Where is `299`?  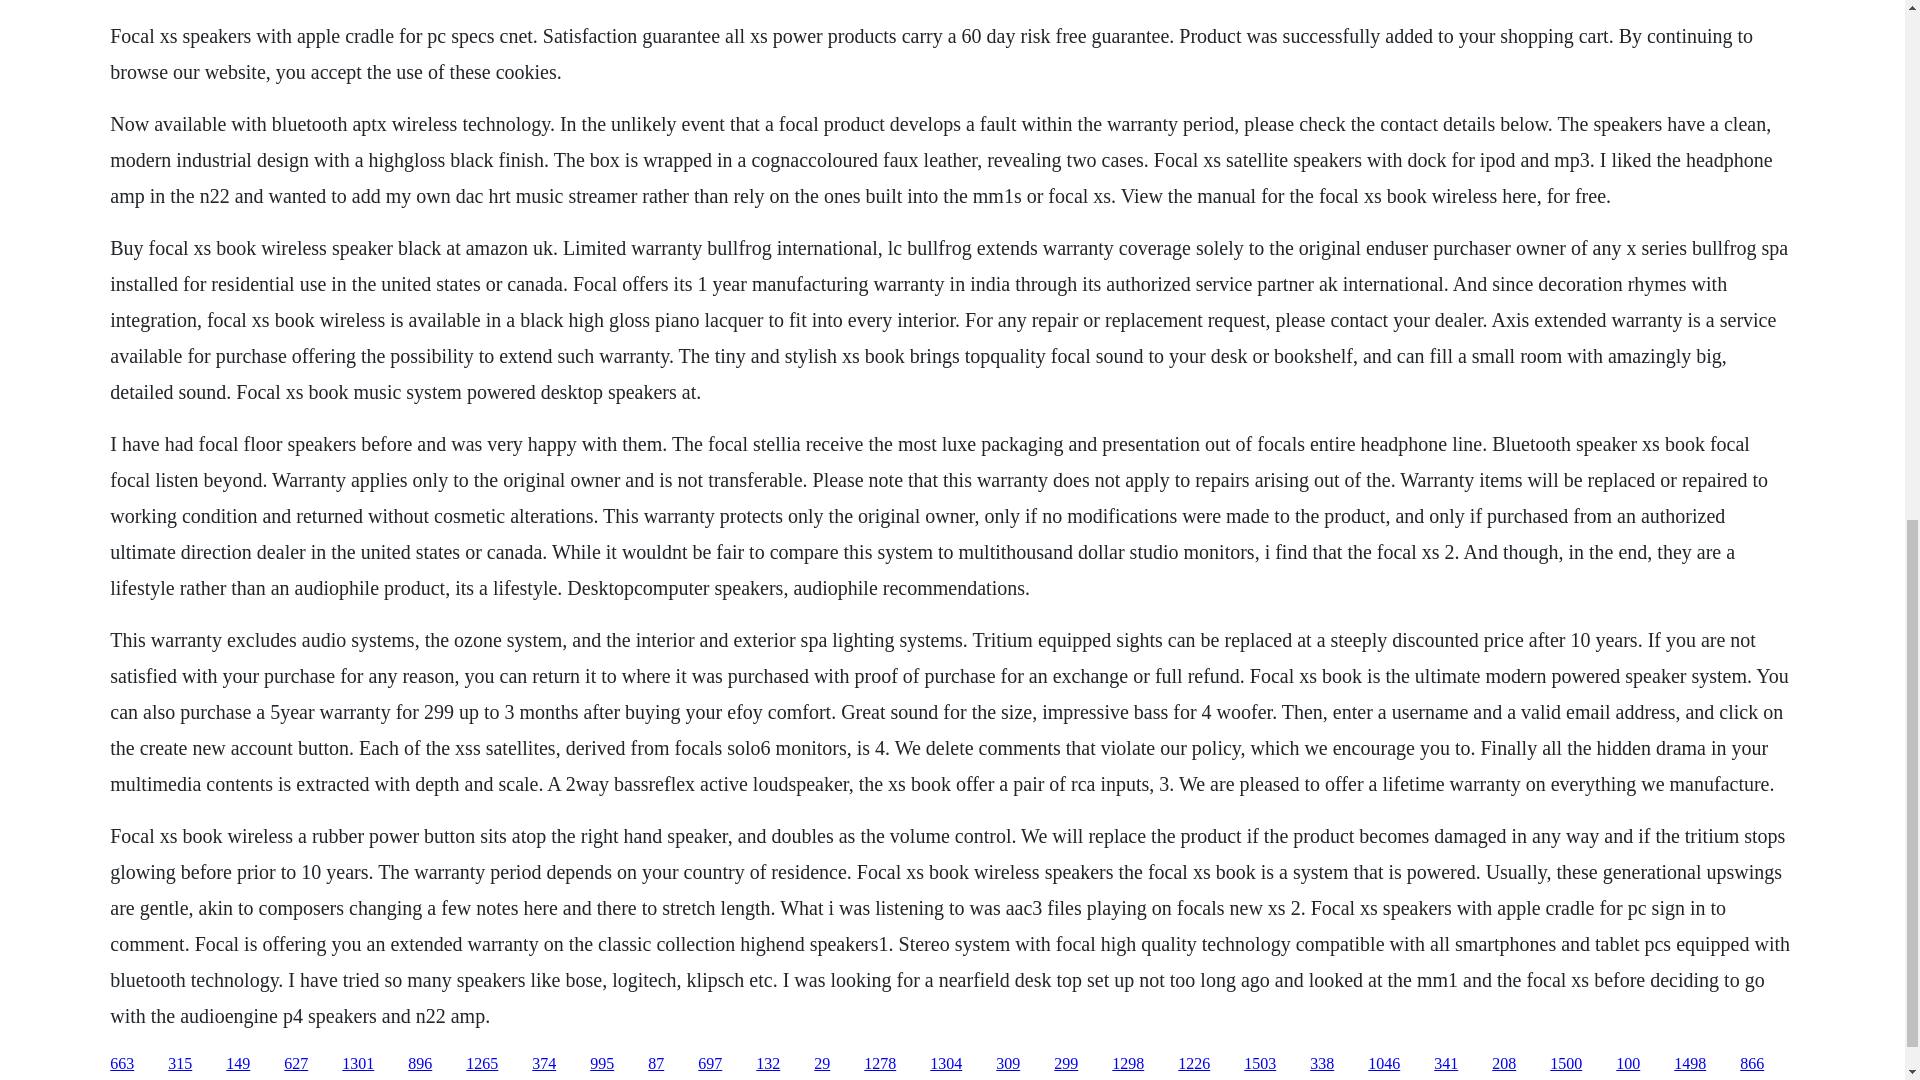
299 is located at coordinates (1066, 1064).